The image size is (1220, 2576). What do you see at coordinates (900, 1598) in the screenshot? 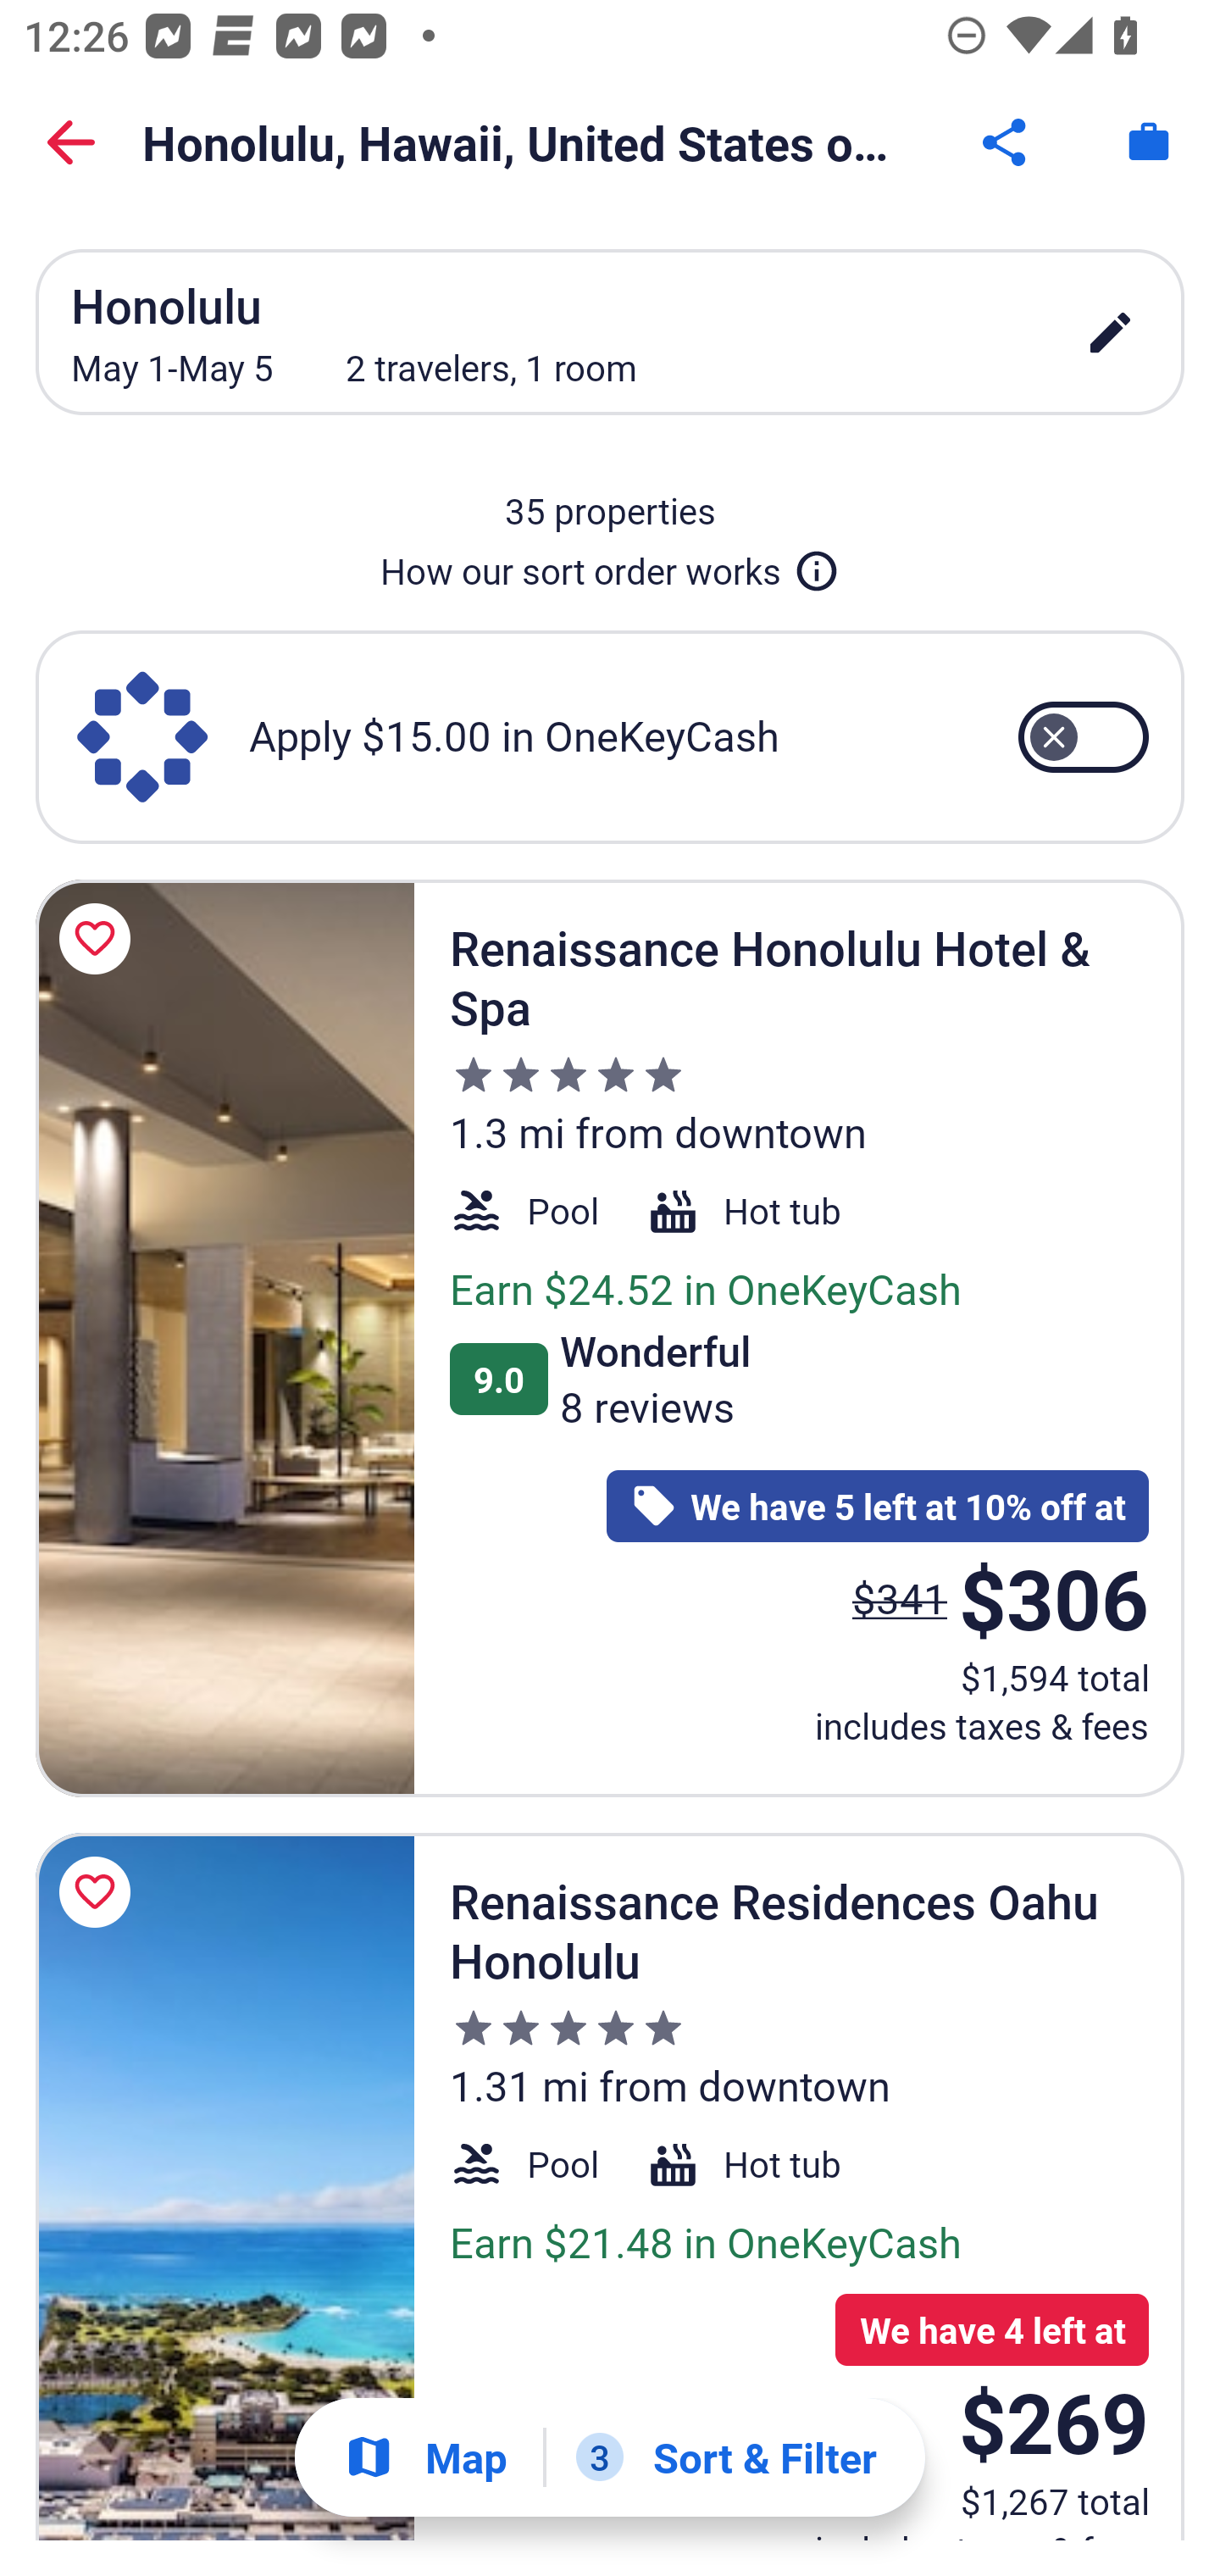
I see `$341 The price was $341` at bounding box center [900, 1598].